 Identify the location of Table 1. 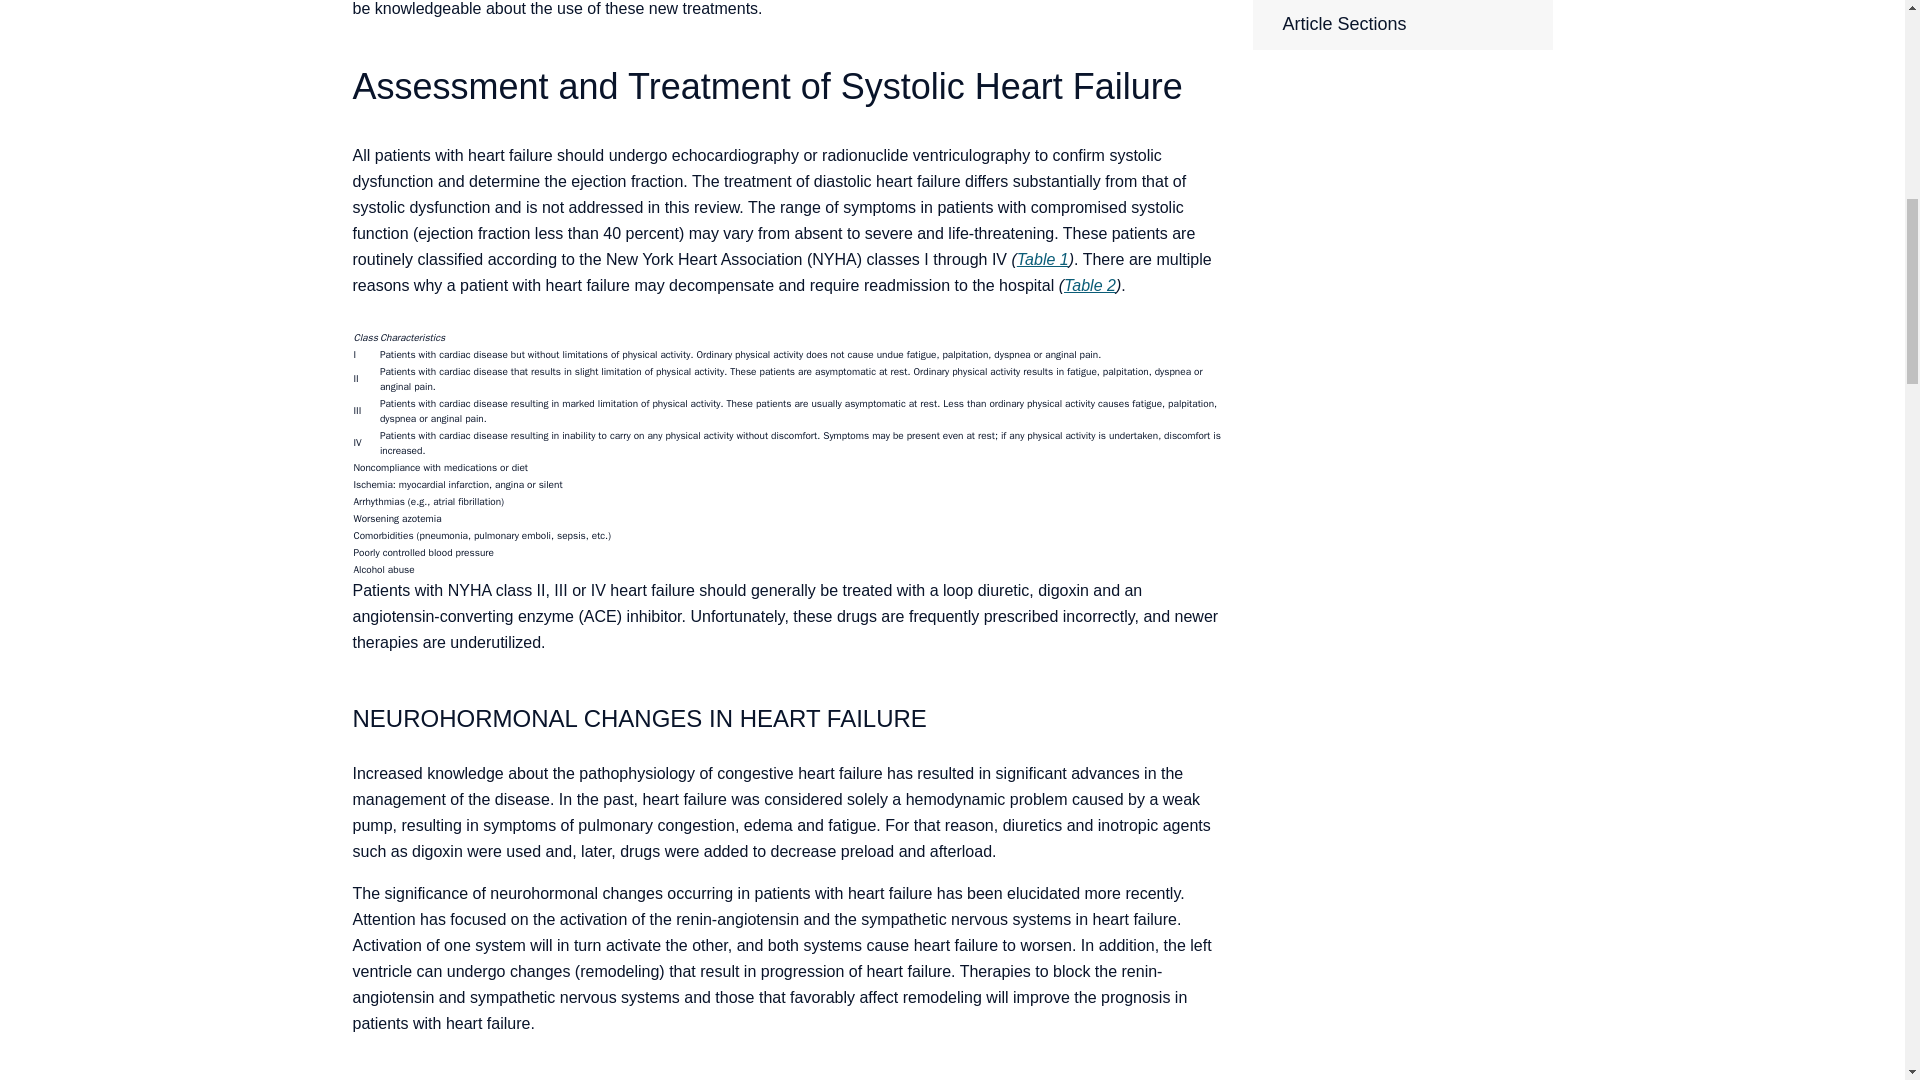
(1043, 258).